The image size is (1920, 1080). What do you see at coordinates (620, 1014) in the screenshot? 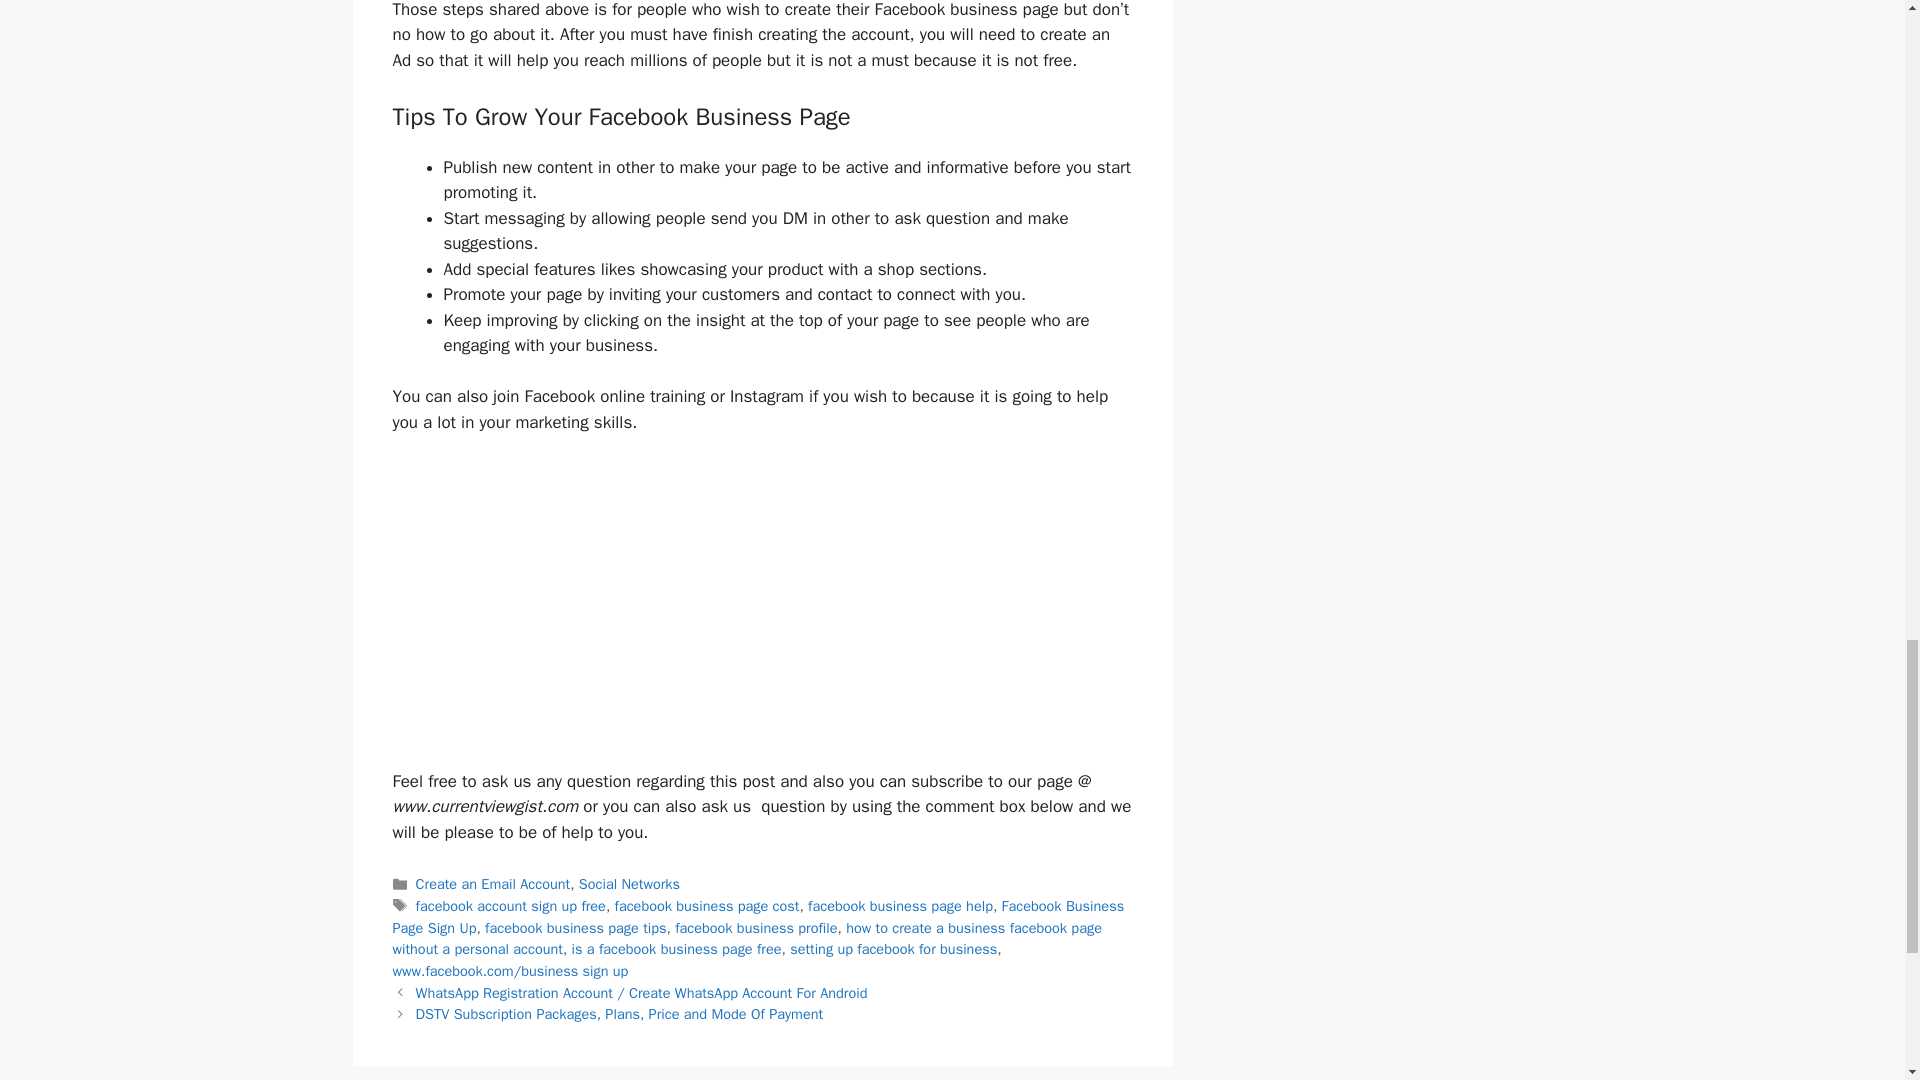
I see `DSTV Subscription Packages, Plans, Price and Mode Of Payment` at bounding box center [620, 1014].